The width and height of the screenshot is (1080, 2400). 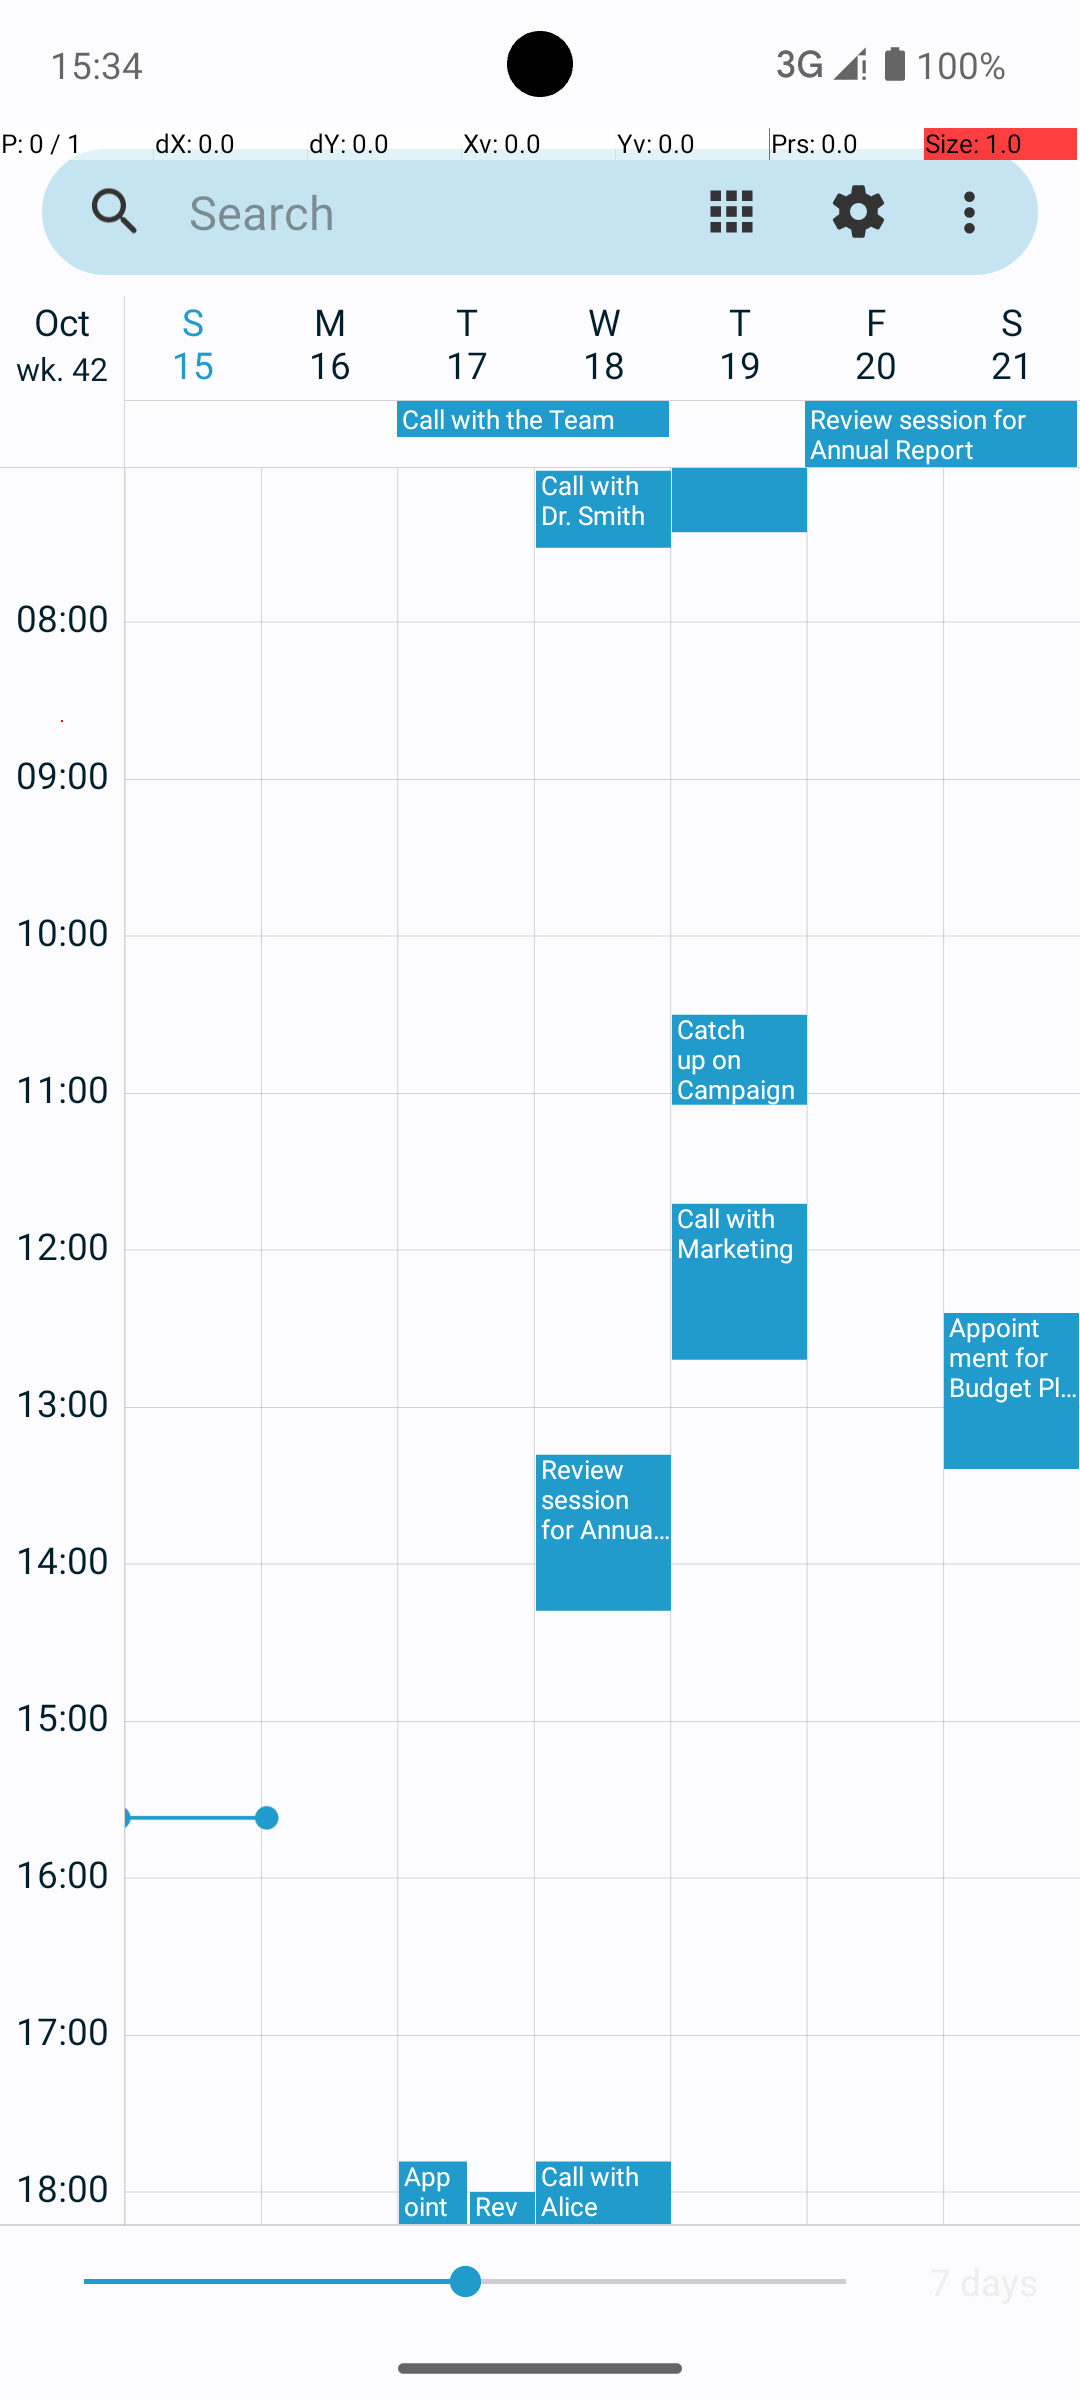 What do you see at coordinates (62, 564) in the screenshot?
I see `08:00` at bounding box center [62, 564].